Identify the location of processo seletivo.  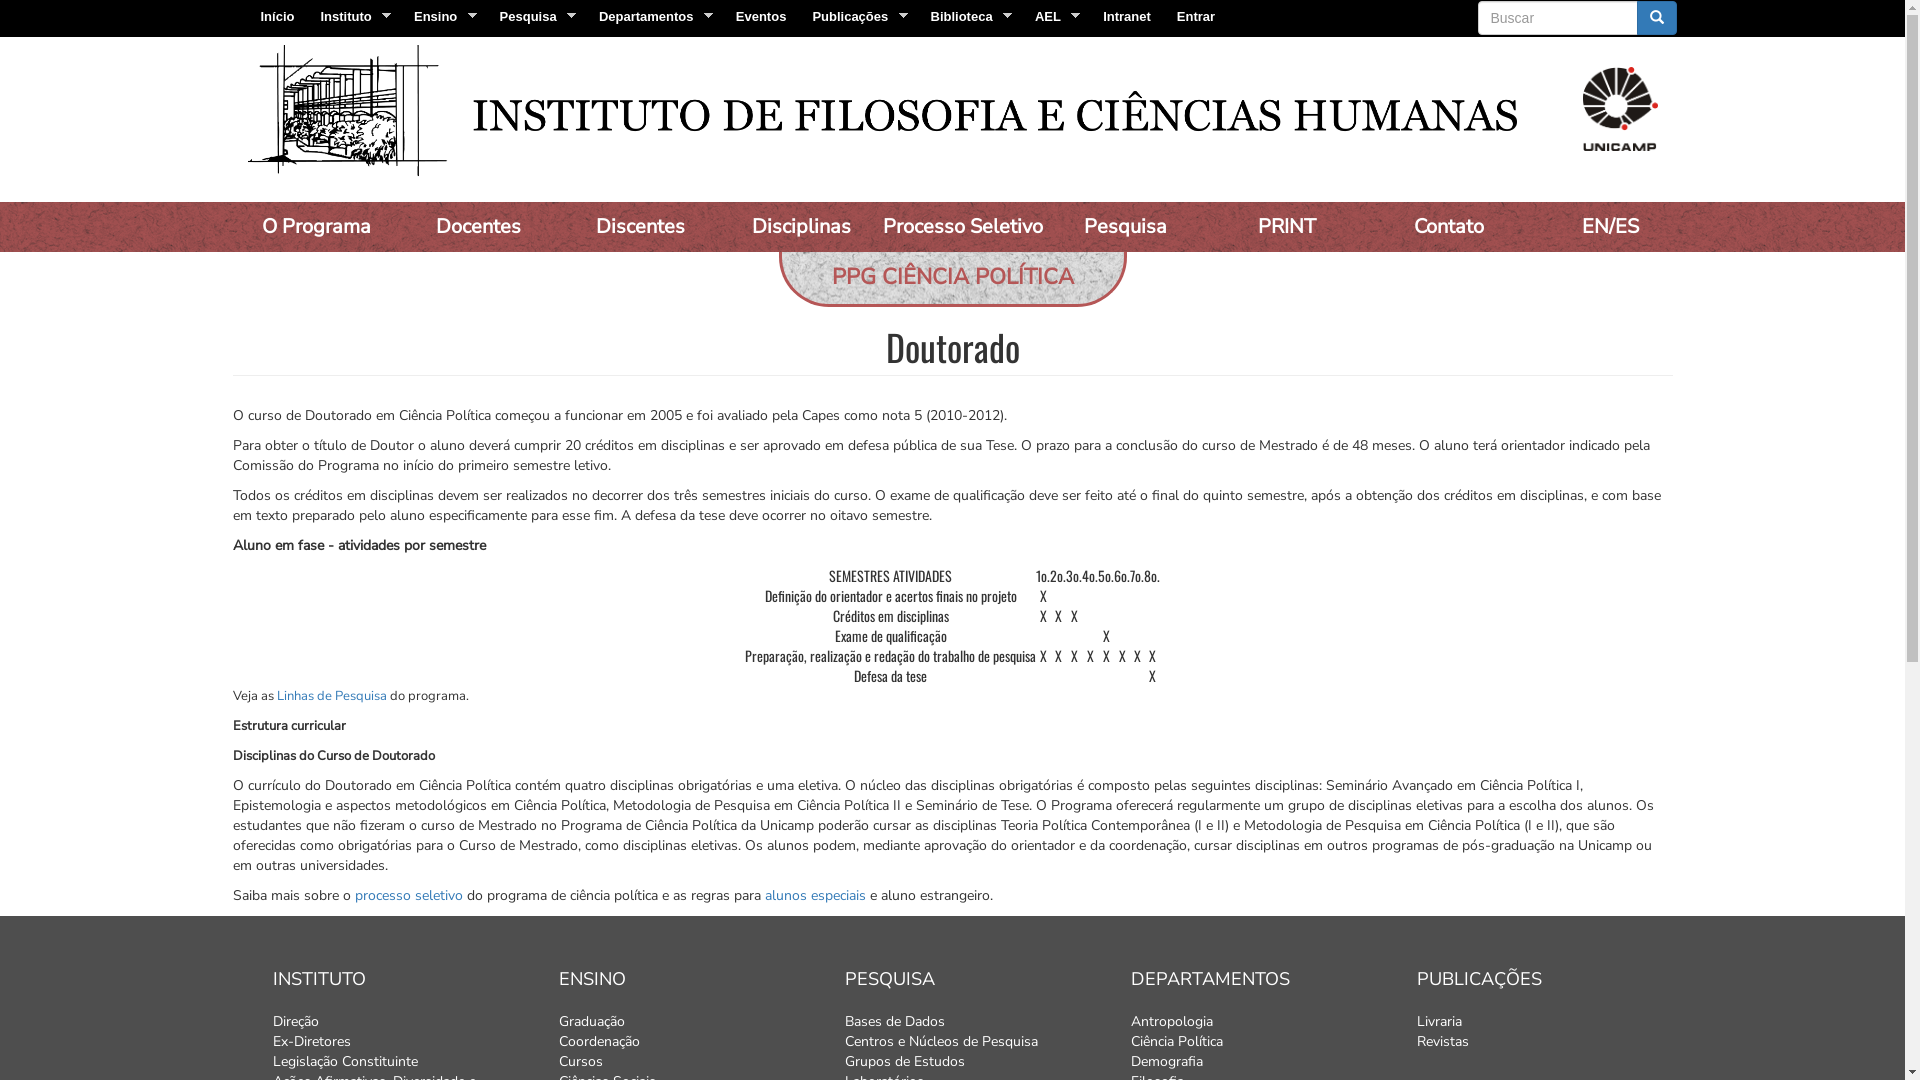
(408, 895).